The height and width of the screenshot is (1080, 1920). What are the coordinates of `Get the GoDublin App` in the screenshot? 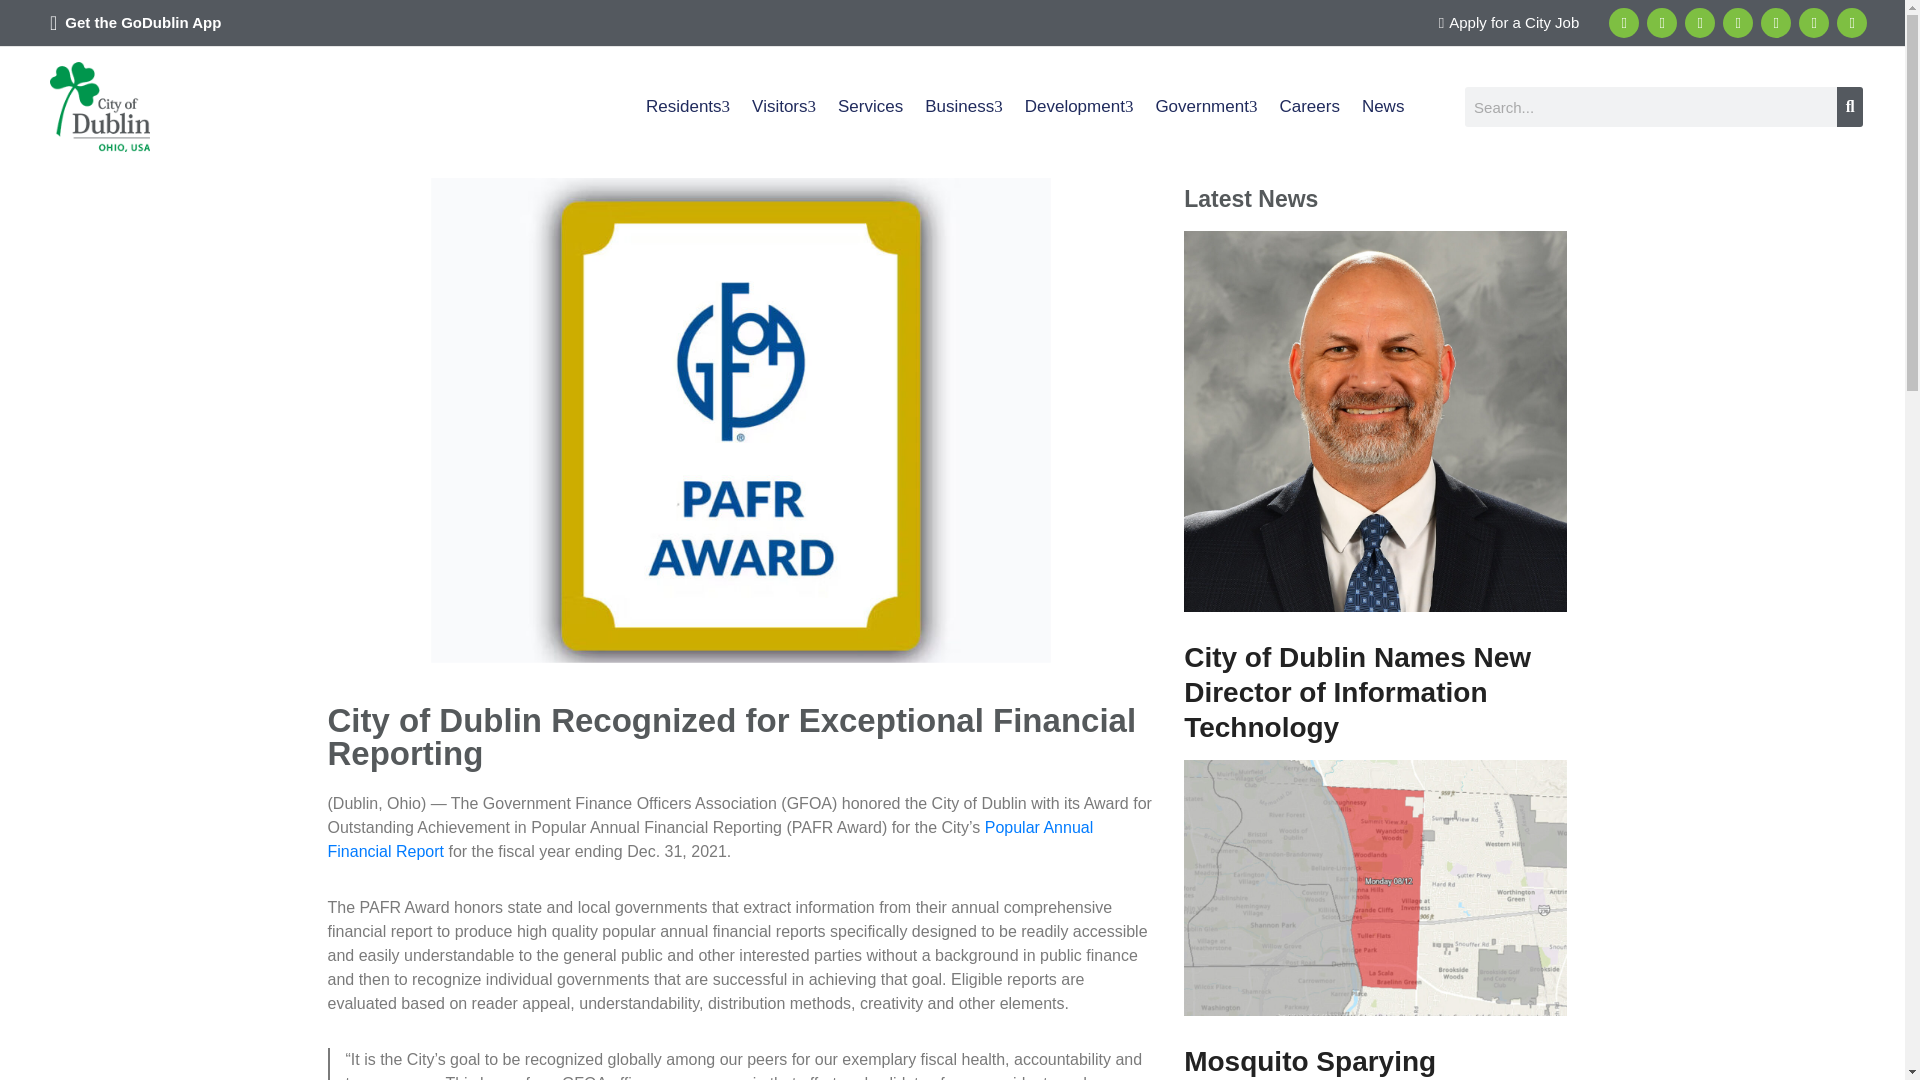 It's located at (142, 22).